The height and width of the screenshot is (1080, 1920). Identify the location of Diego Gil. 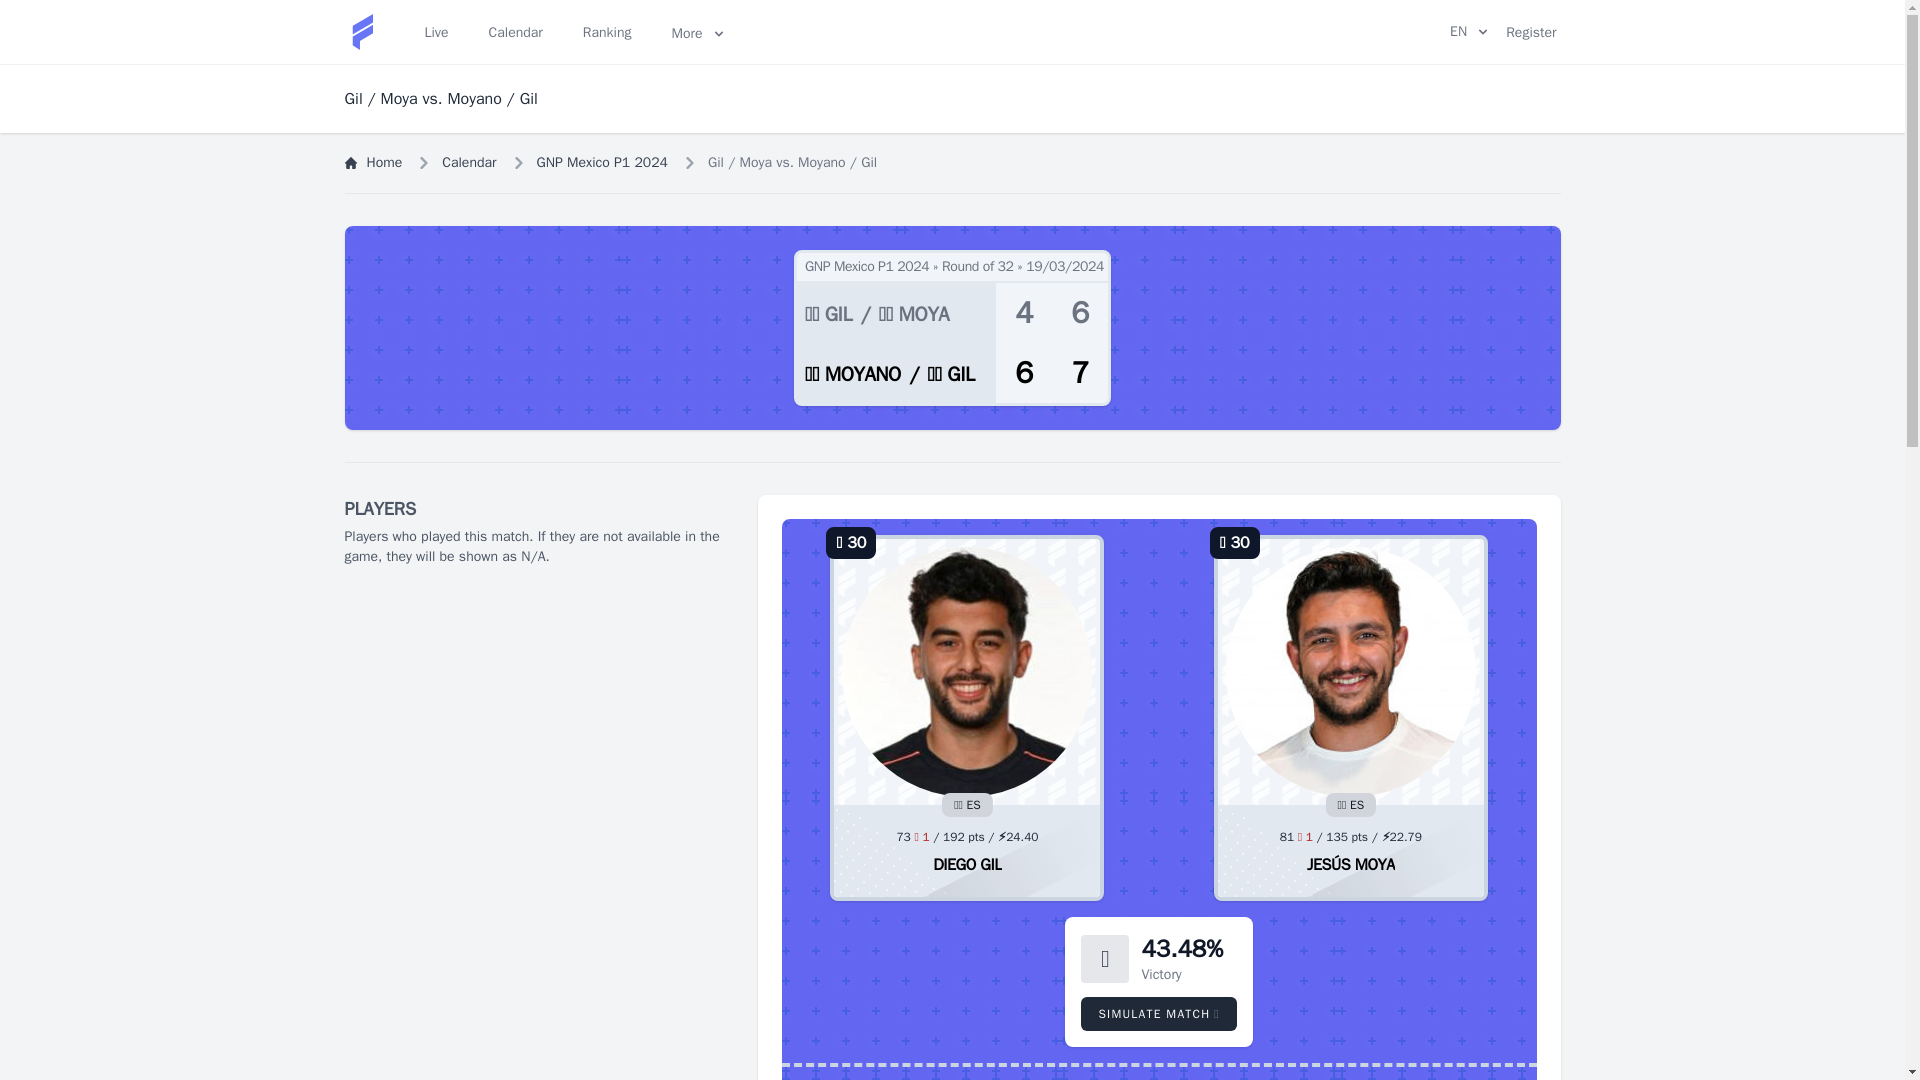
(968, 864).